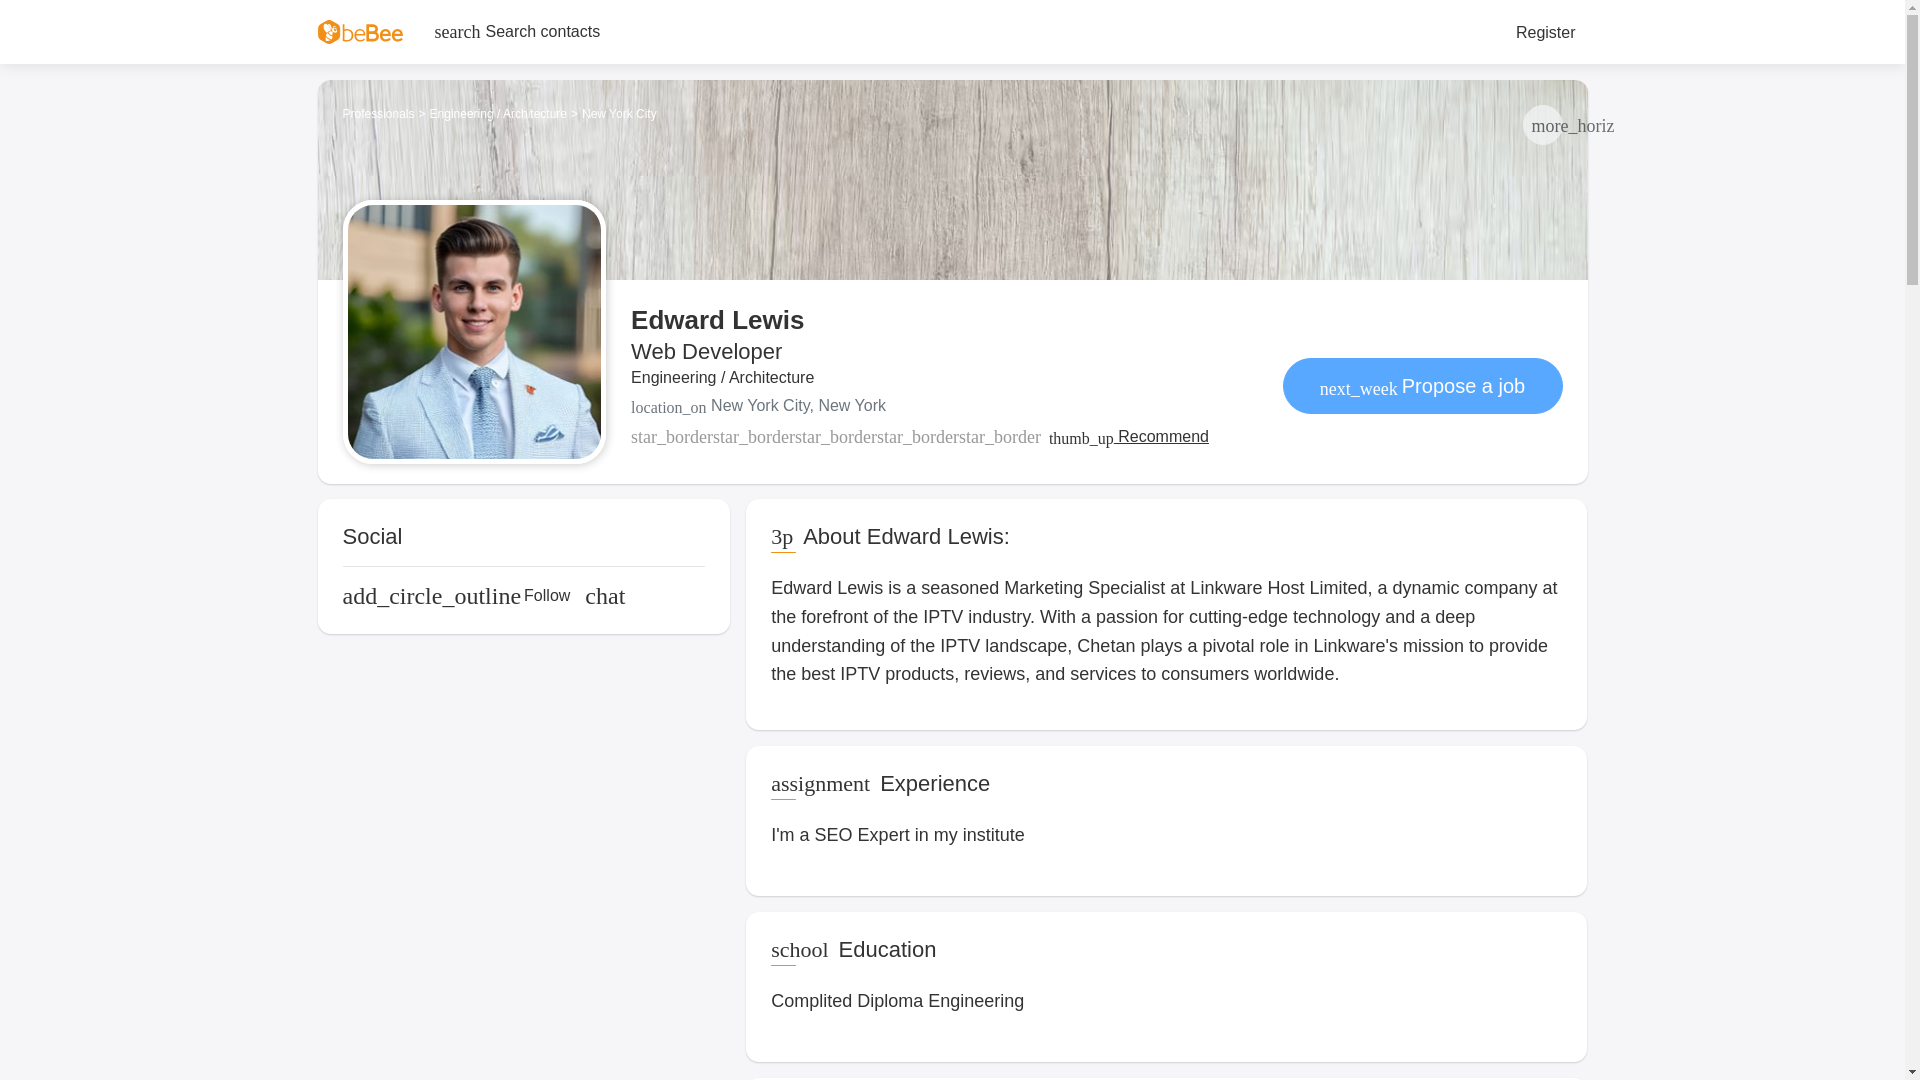 Image resolution: width=1920 pixels, height=1080 pixels. What do you see at coordinates (1545, 32) in the screenshot?
I see `Register` at bounding box center [1545, 32].